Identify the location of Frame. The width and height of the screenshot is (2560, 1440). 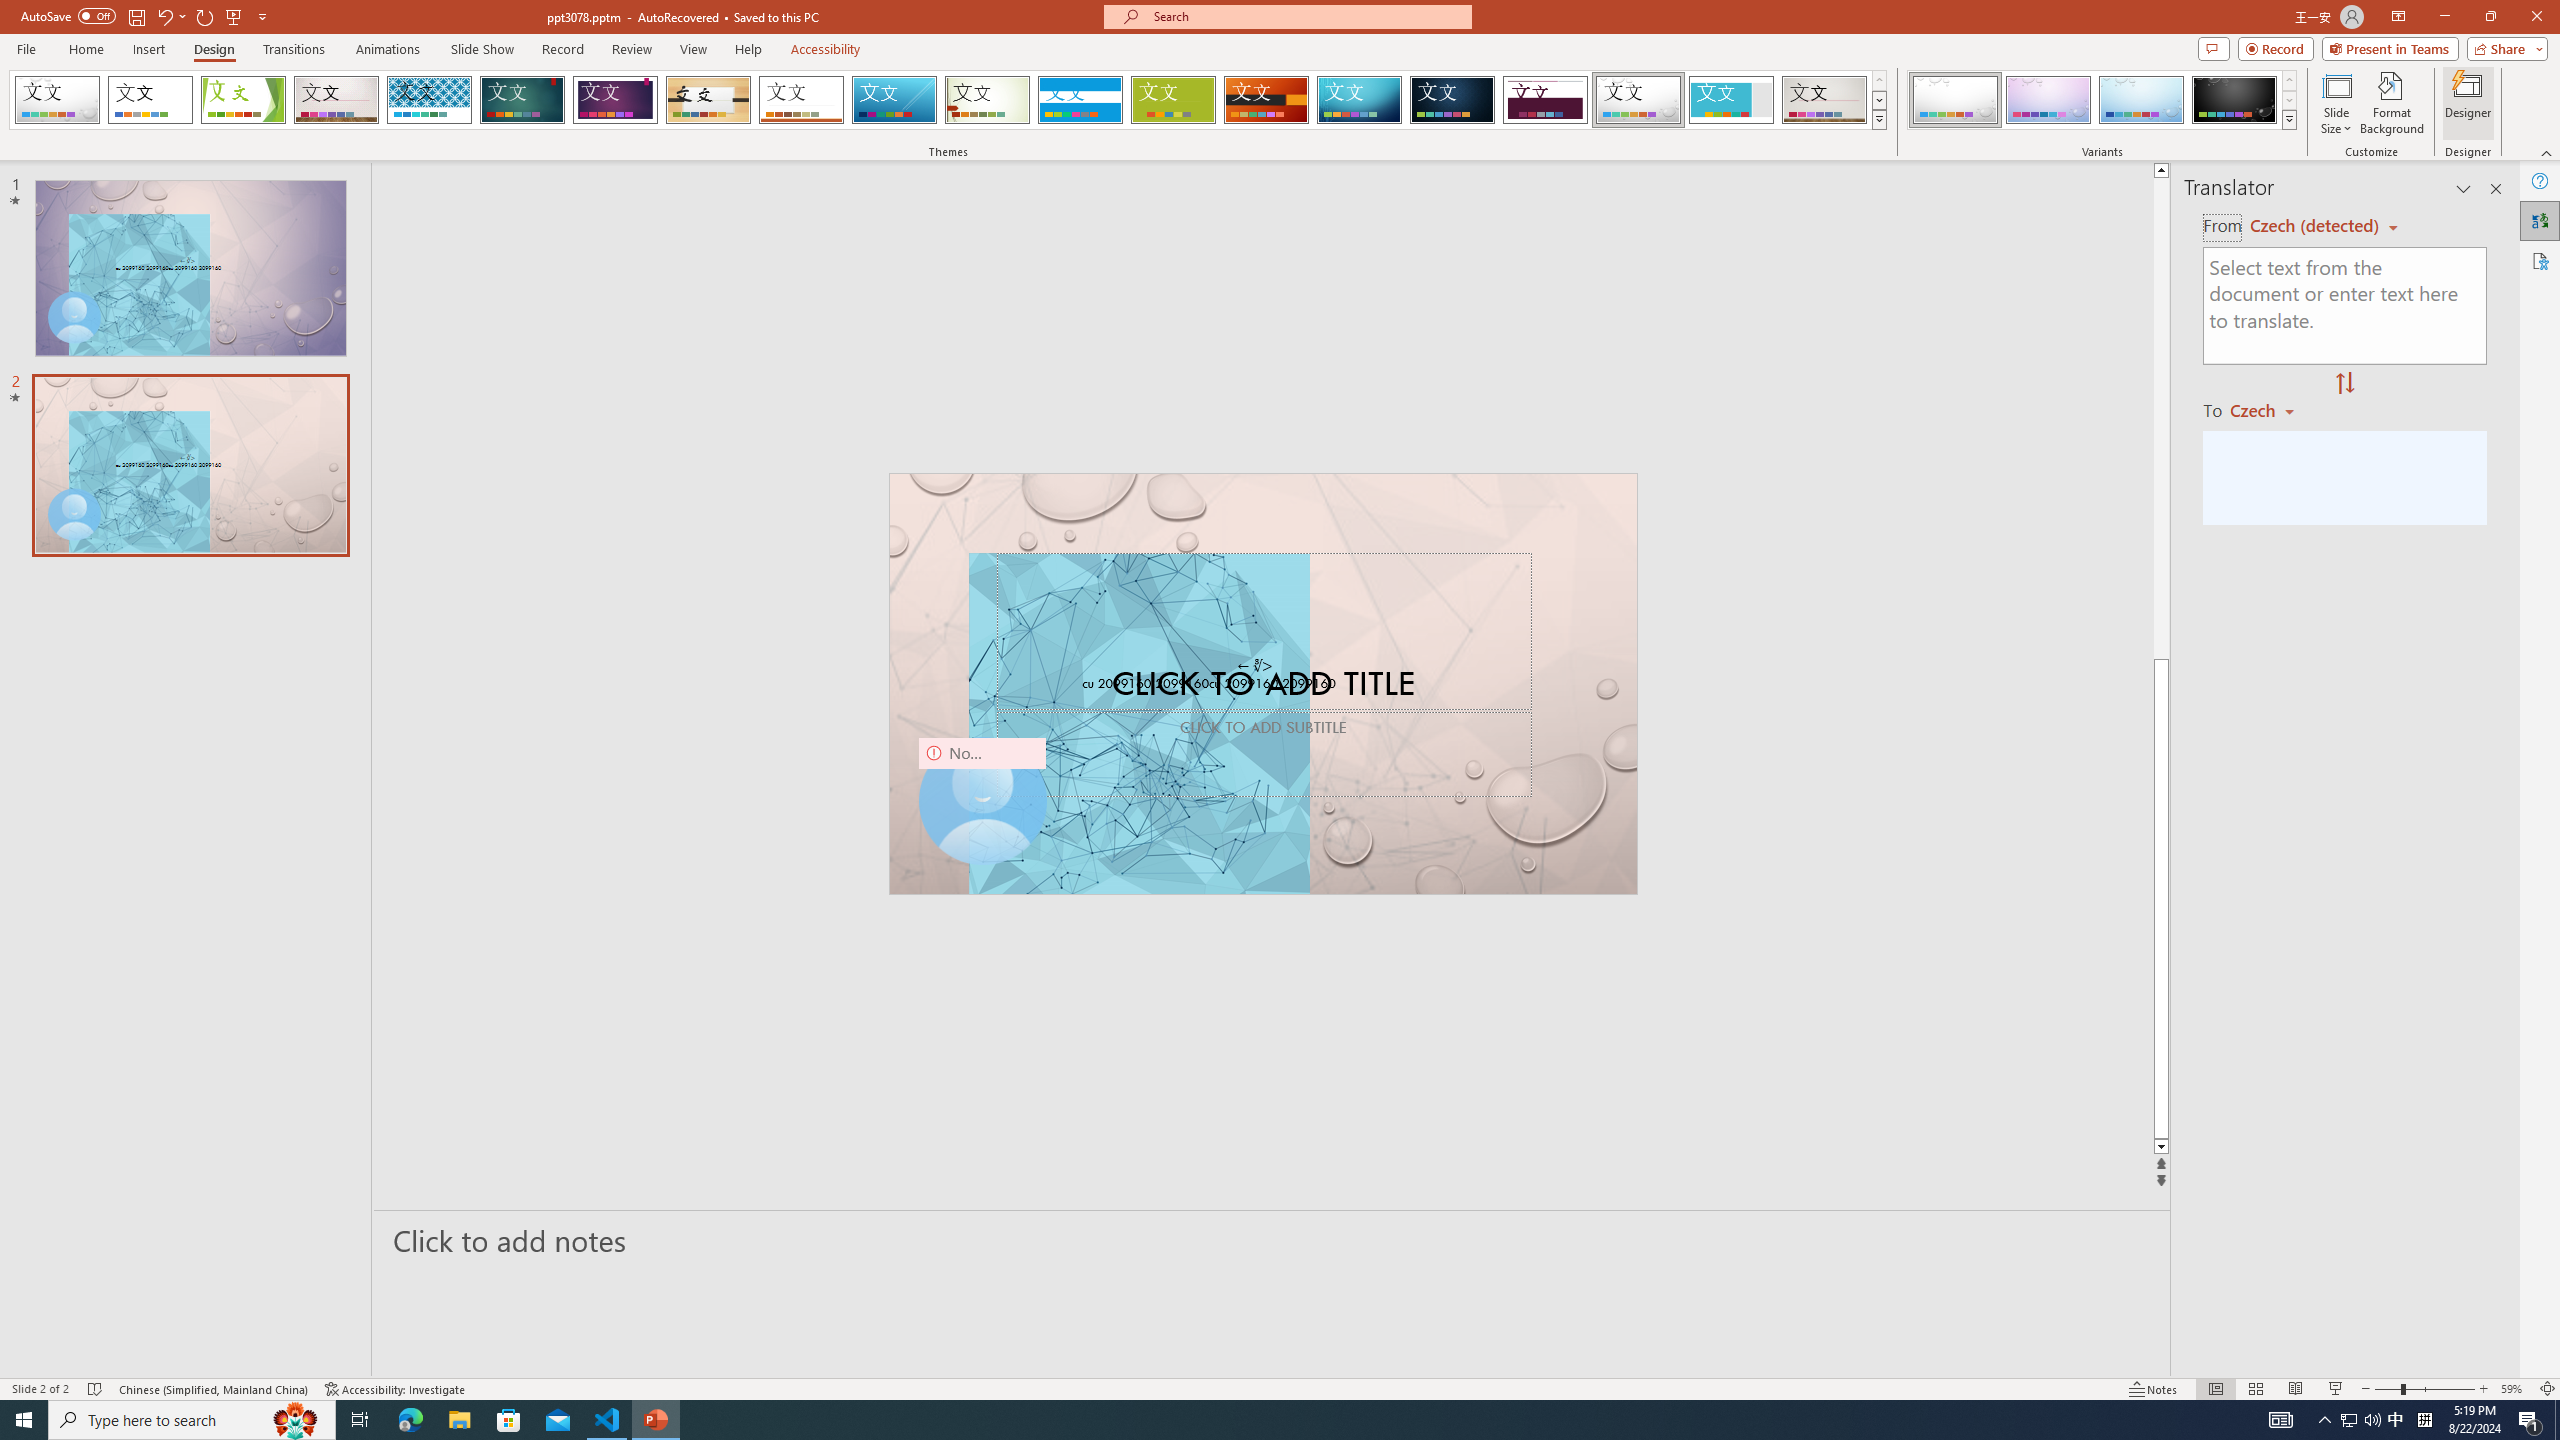
(1732, 100).